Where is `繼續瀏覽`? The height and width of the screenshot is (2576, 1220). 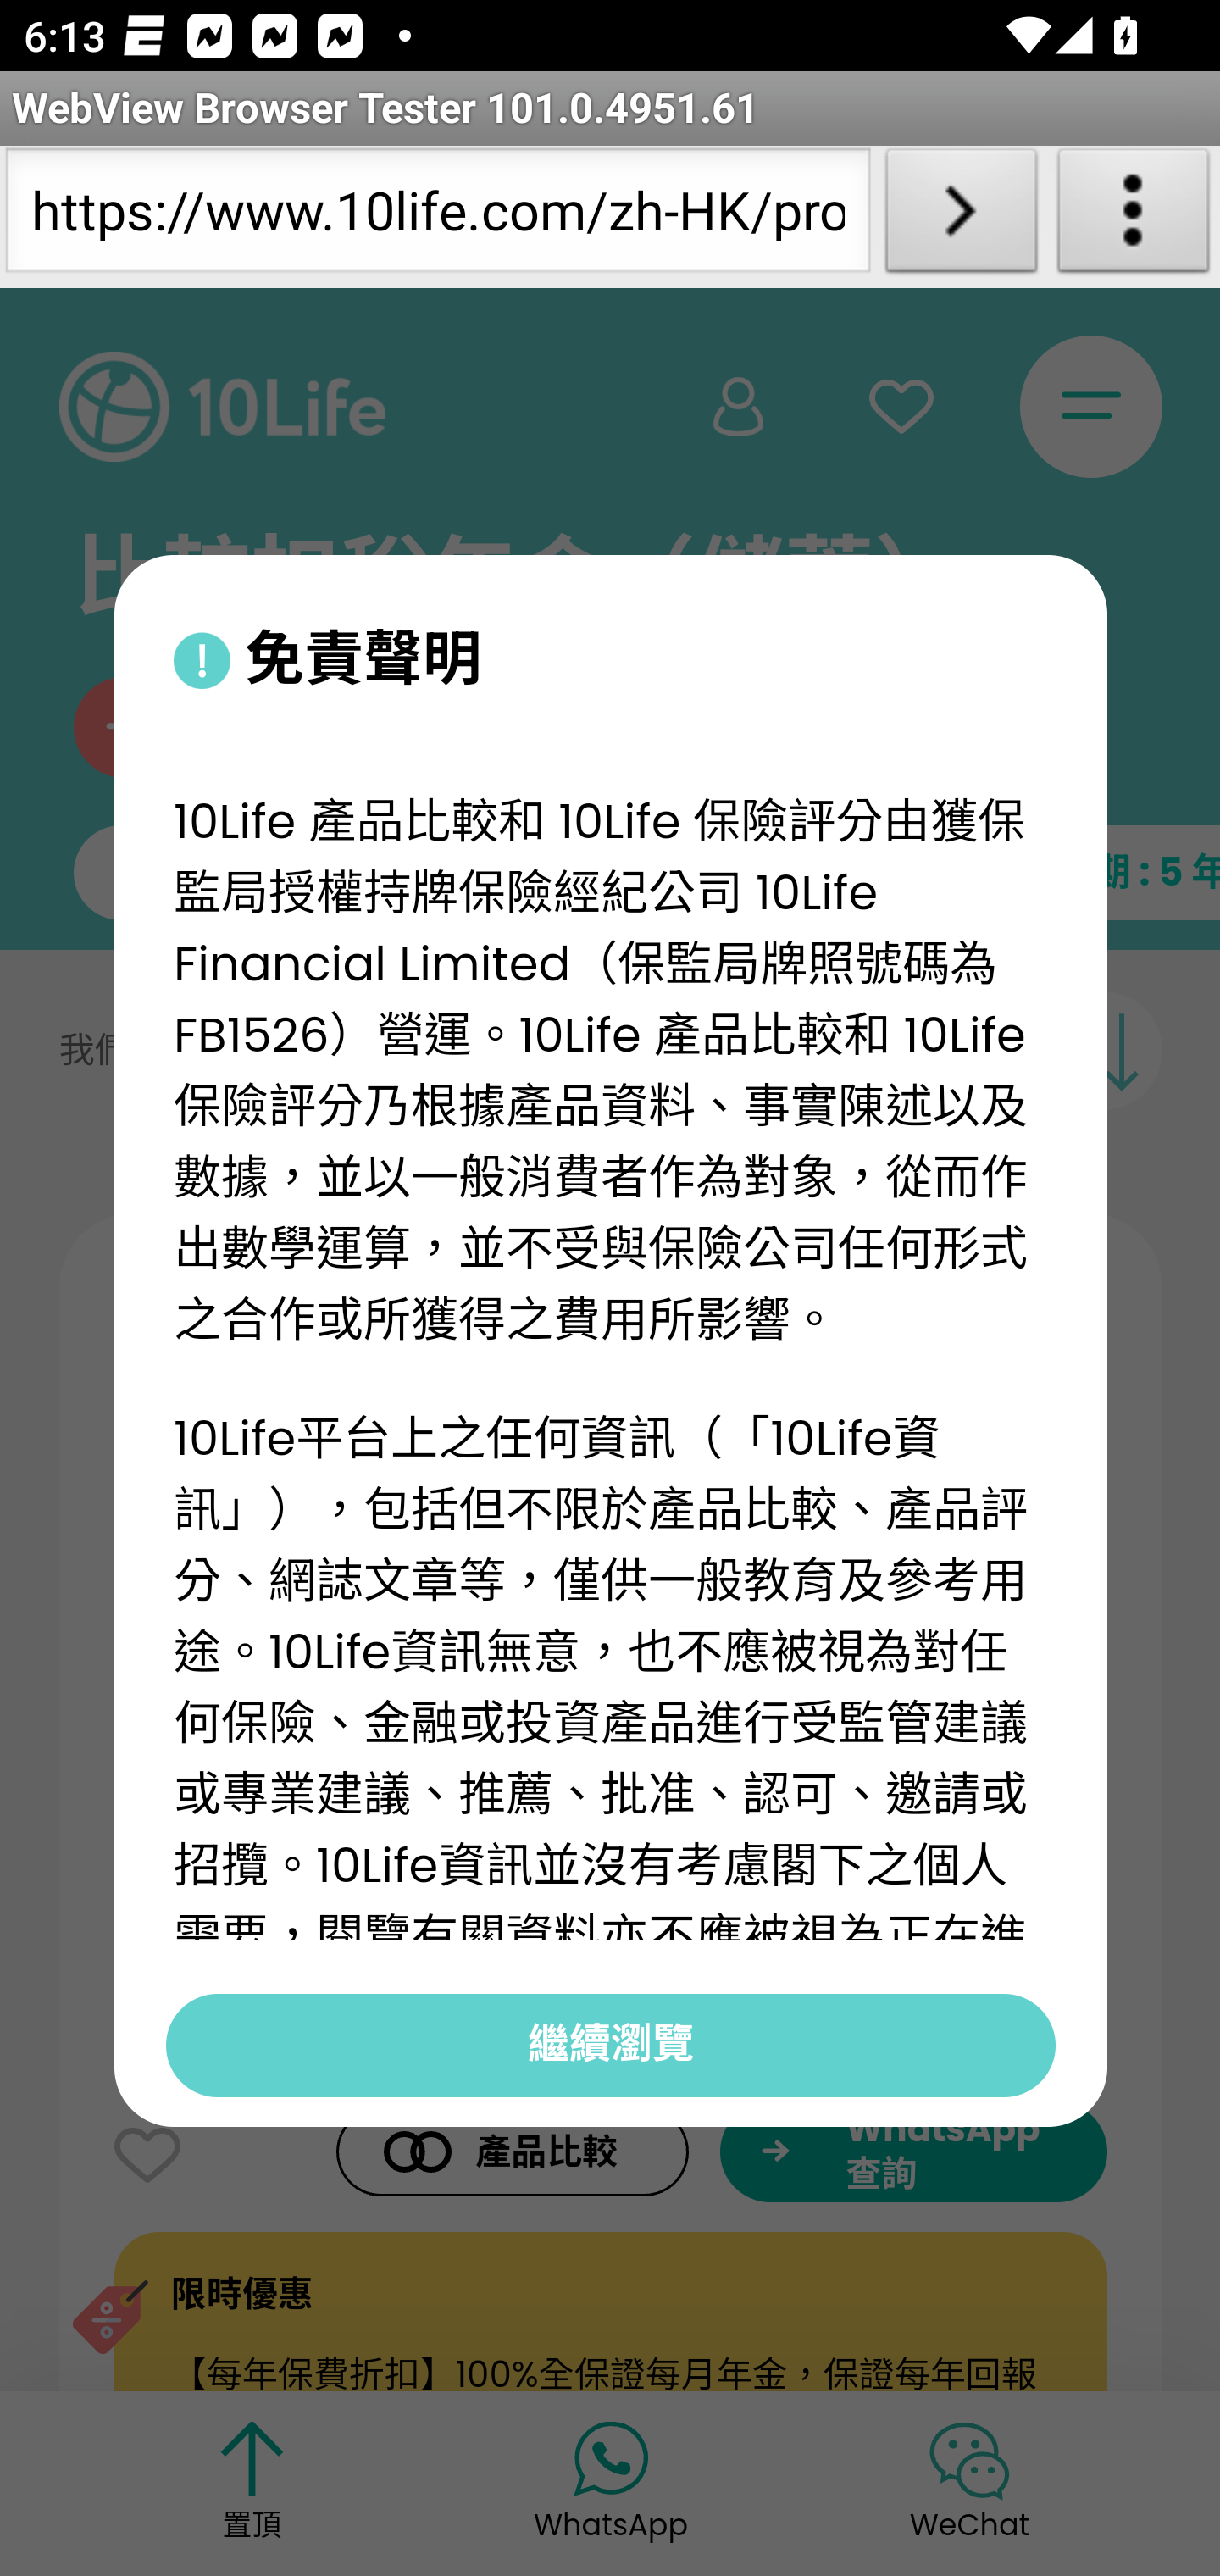 繼續瀏覽 is located at coordinates (610, 2044).